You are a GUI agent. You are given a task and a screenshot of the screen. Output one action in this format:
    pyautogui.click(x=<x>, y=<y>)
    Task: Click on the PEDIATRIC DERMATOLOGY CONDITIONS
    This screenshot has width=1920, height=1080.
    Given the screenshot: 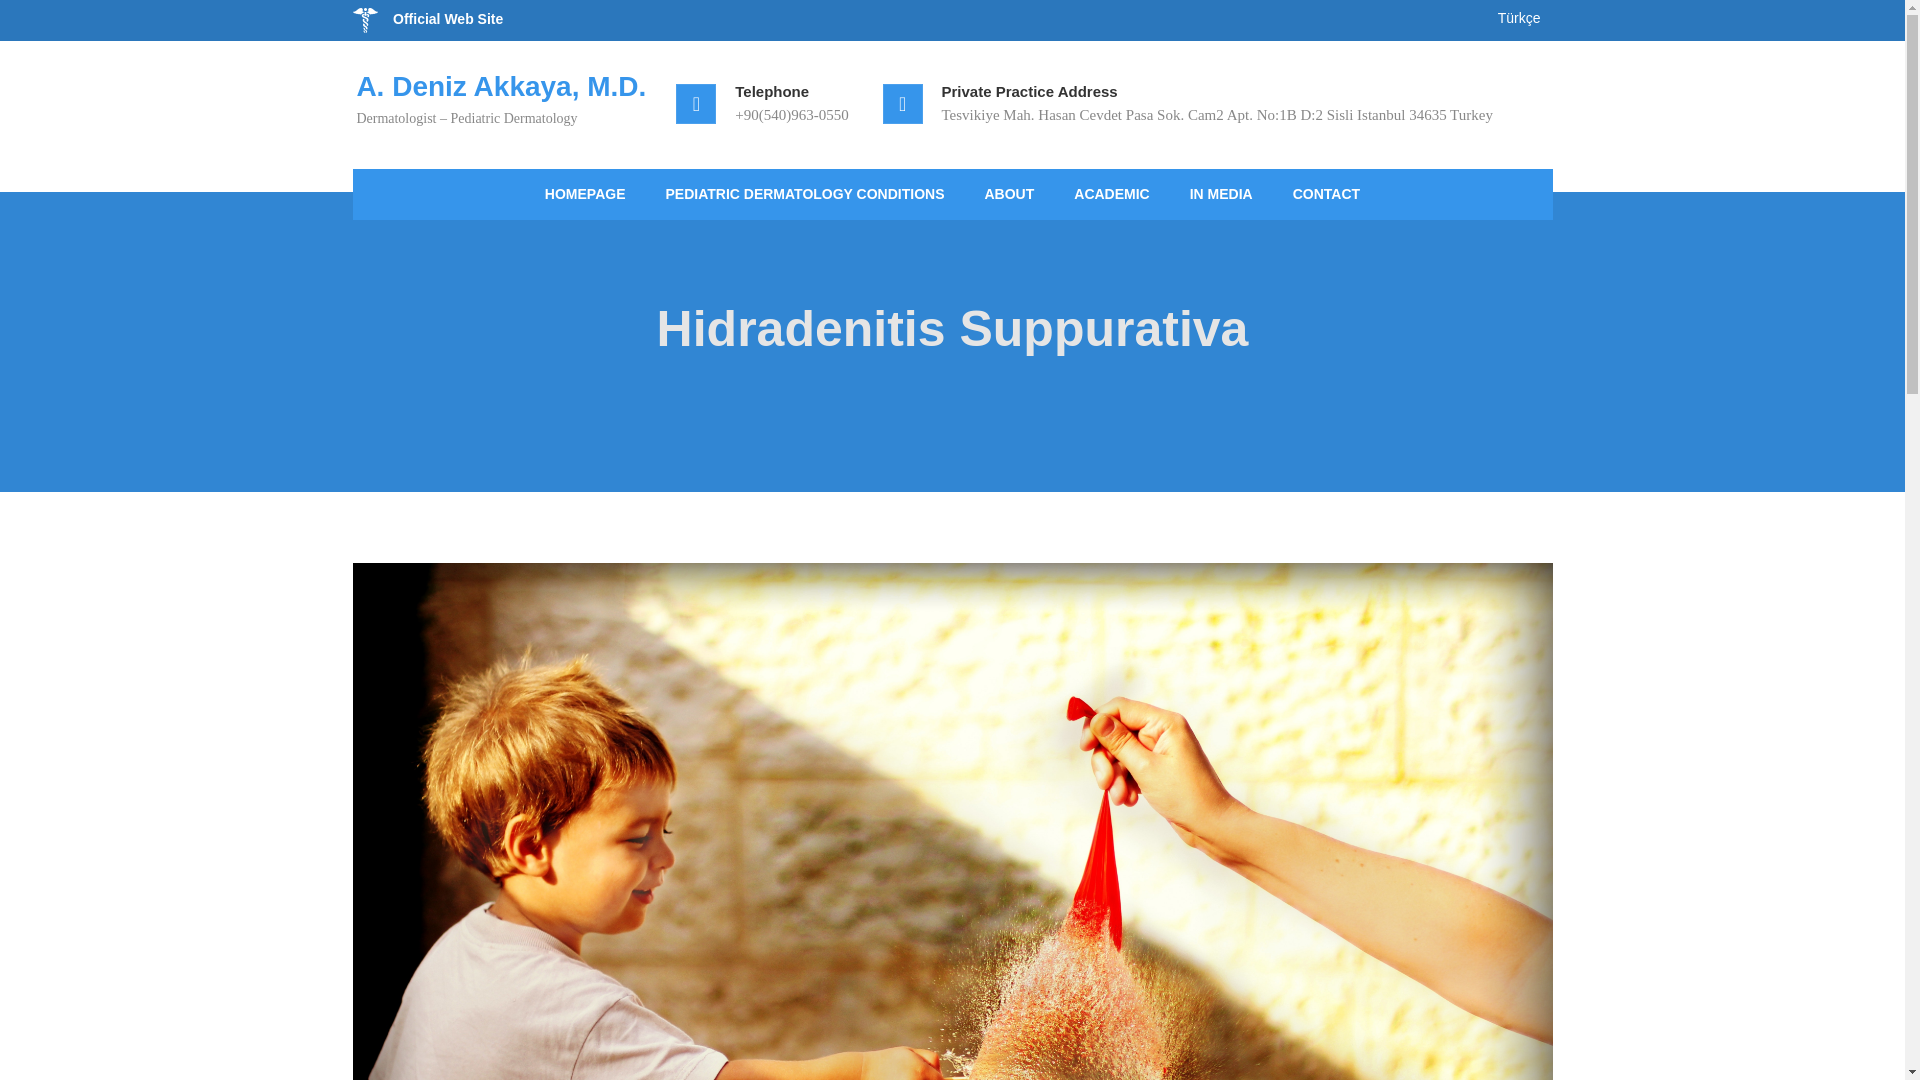 What is the action you would take?
    pyautogui.click(x=805, y=194)
    